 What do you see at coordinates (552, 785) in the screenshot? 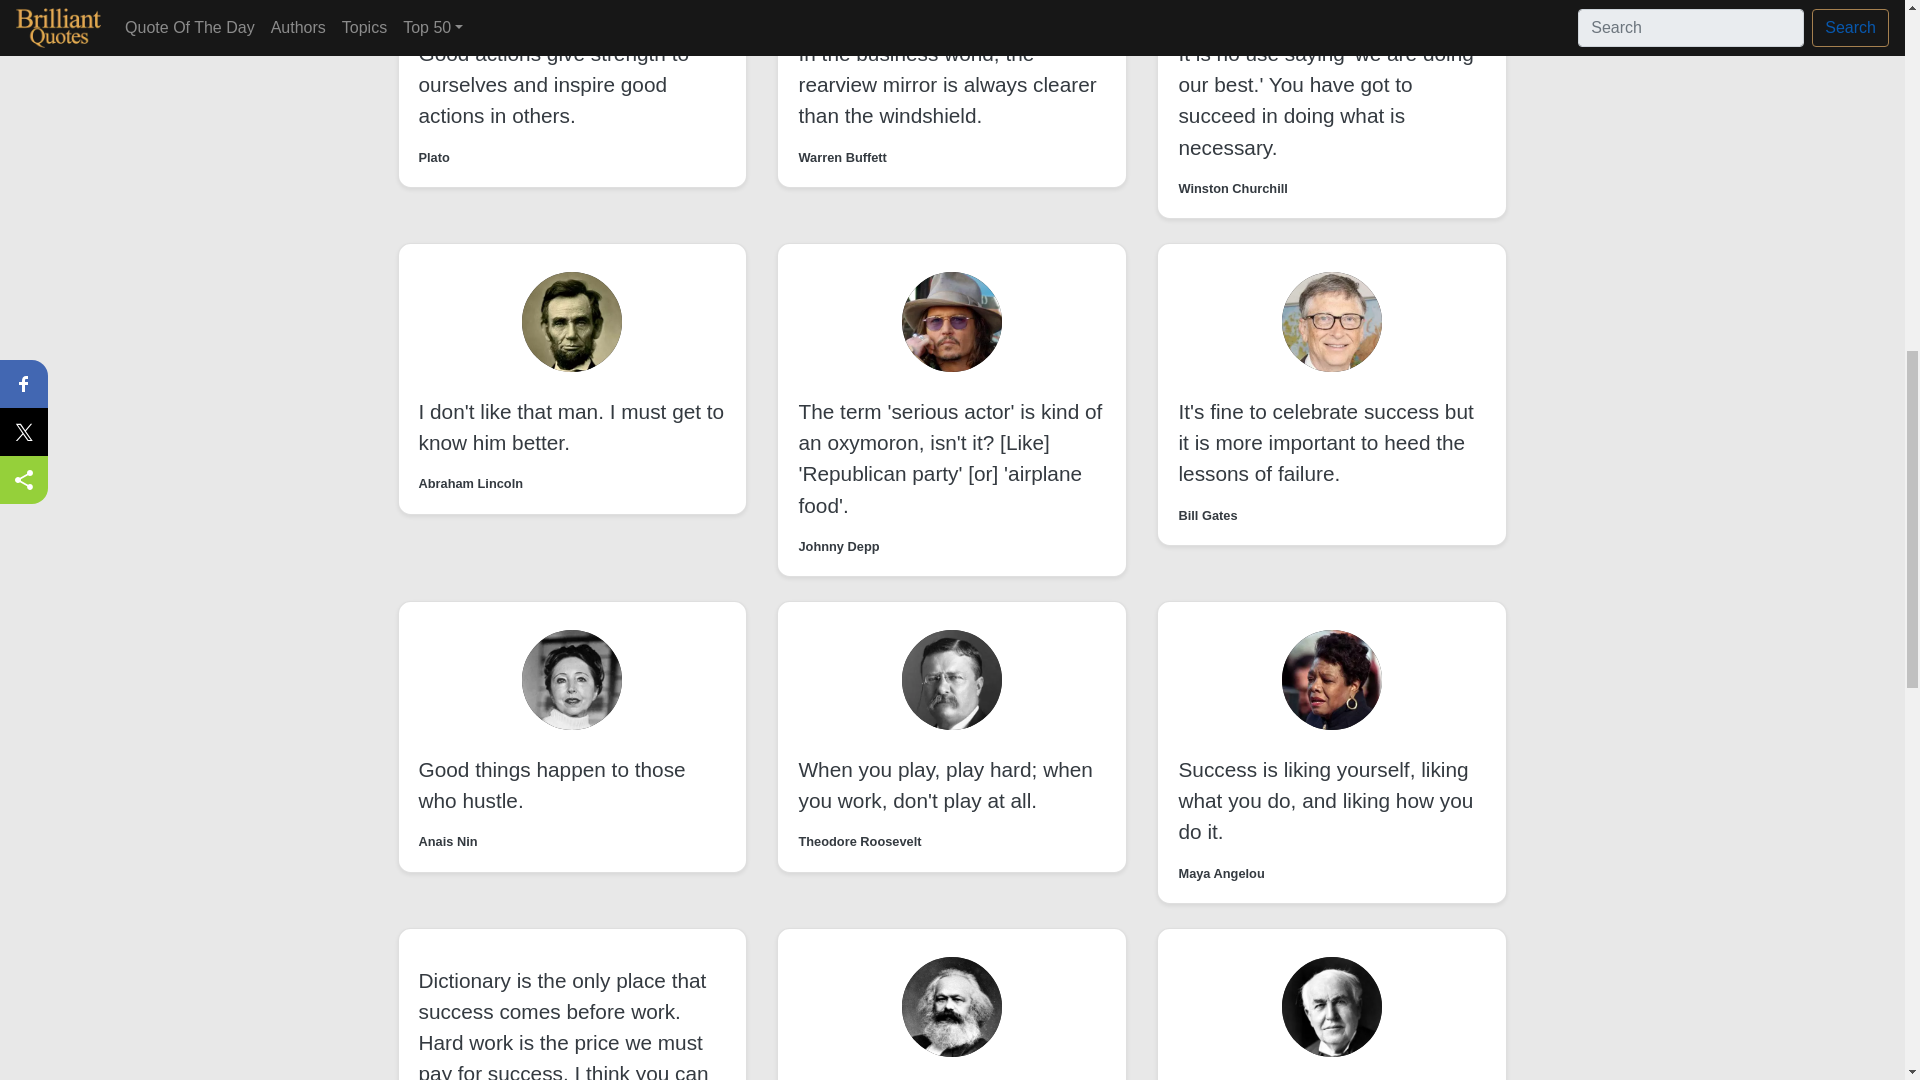
I see `Good things happen to those who hustle.` at bounding box center [552, 785].